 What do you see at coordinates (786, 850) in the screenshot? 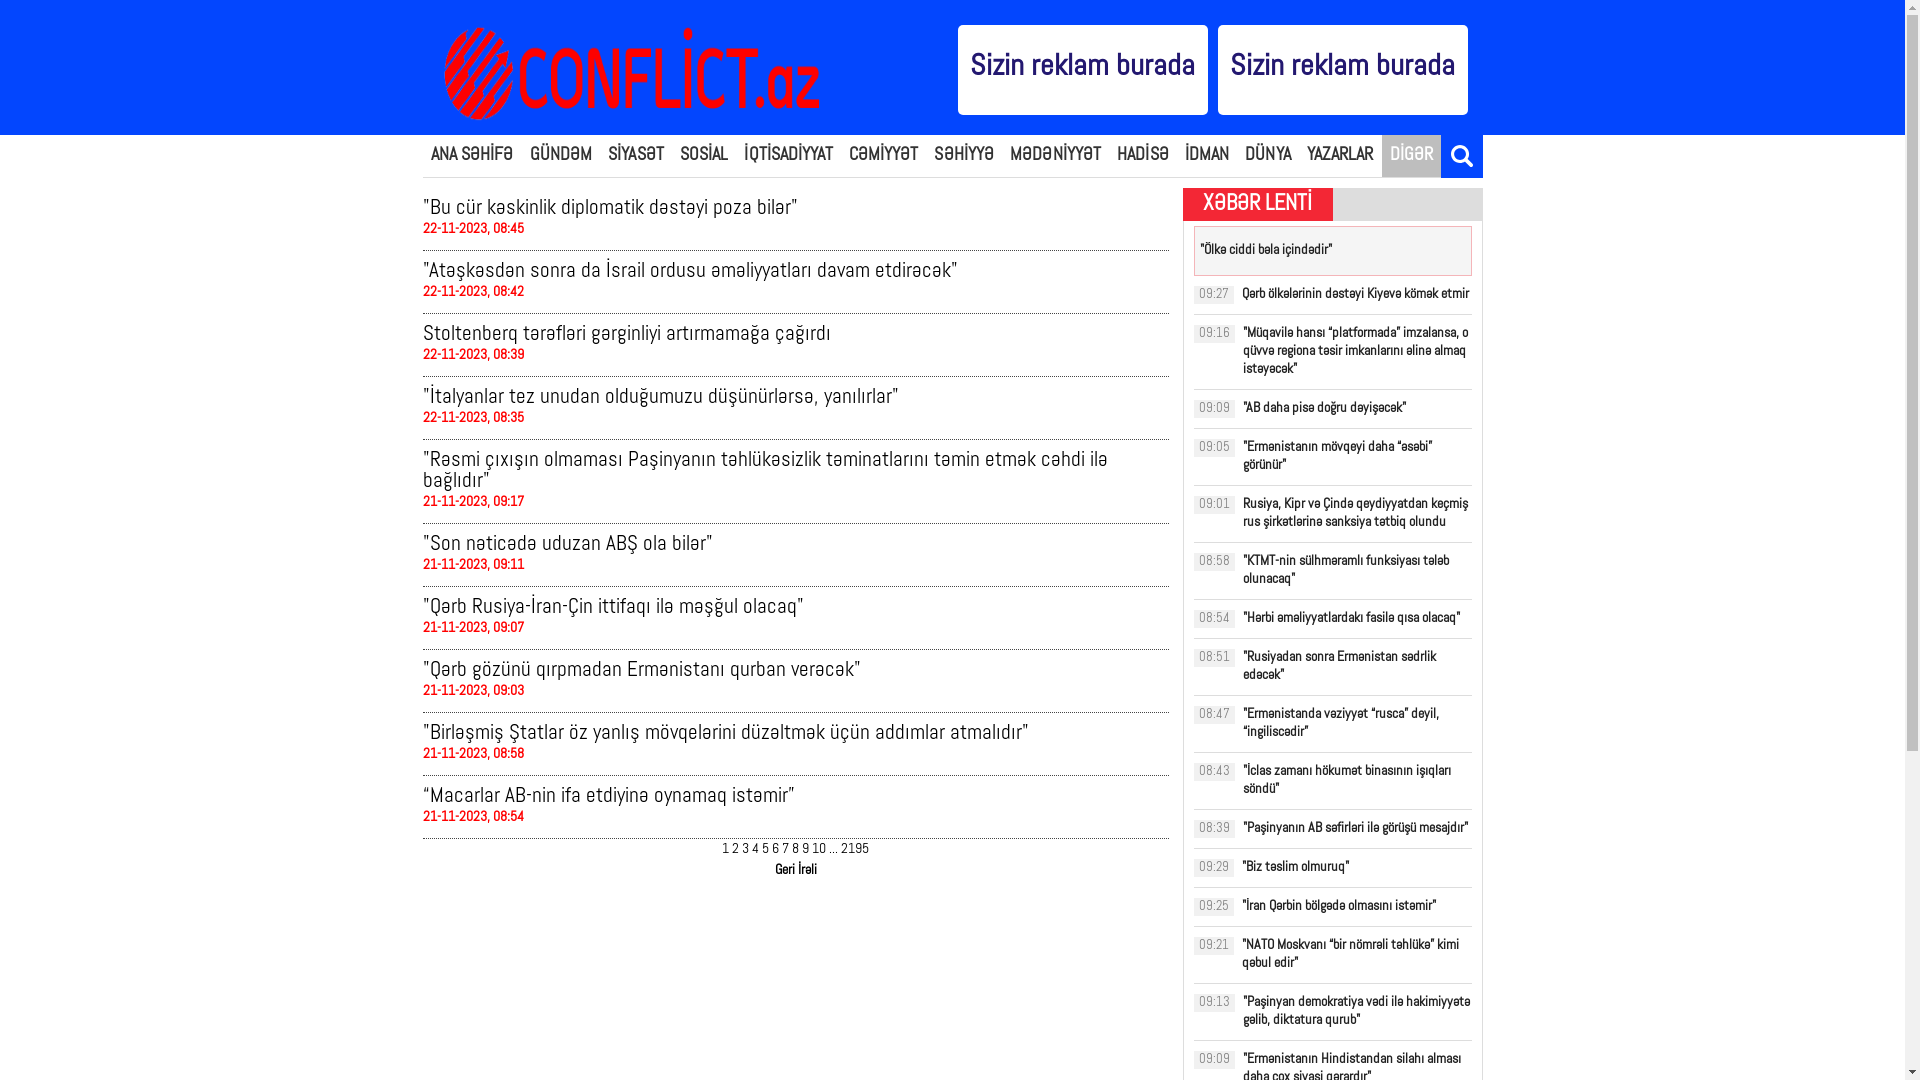
I see `7` at bounding box center [786, 850].